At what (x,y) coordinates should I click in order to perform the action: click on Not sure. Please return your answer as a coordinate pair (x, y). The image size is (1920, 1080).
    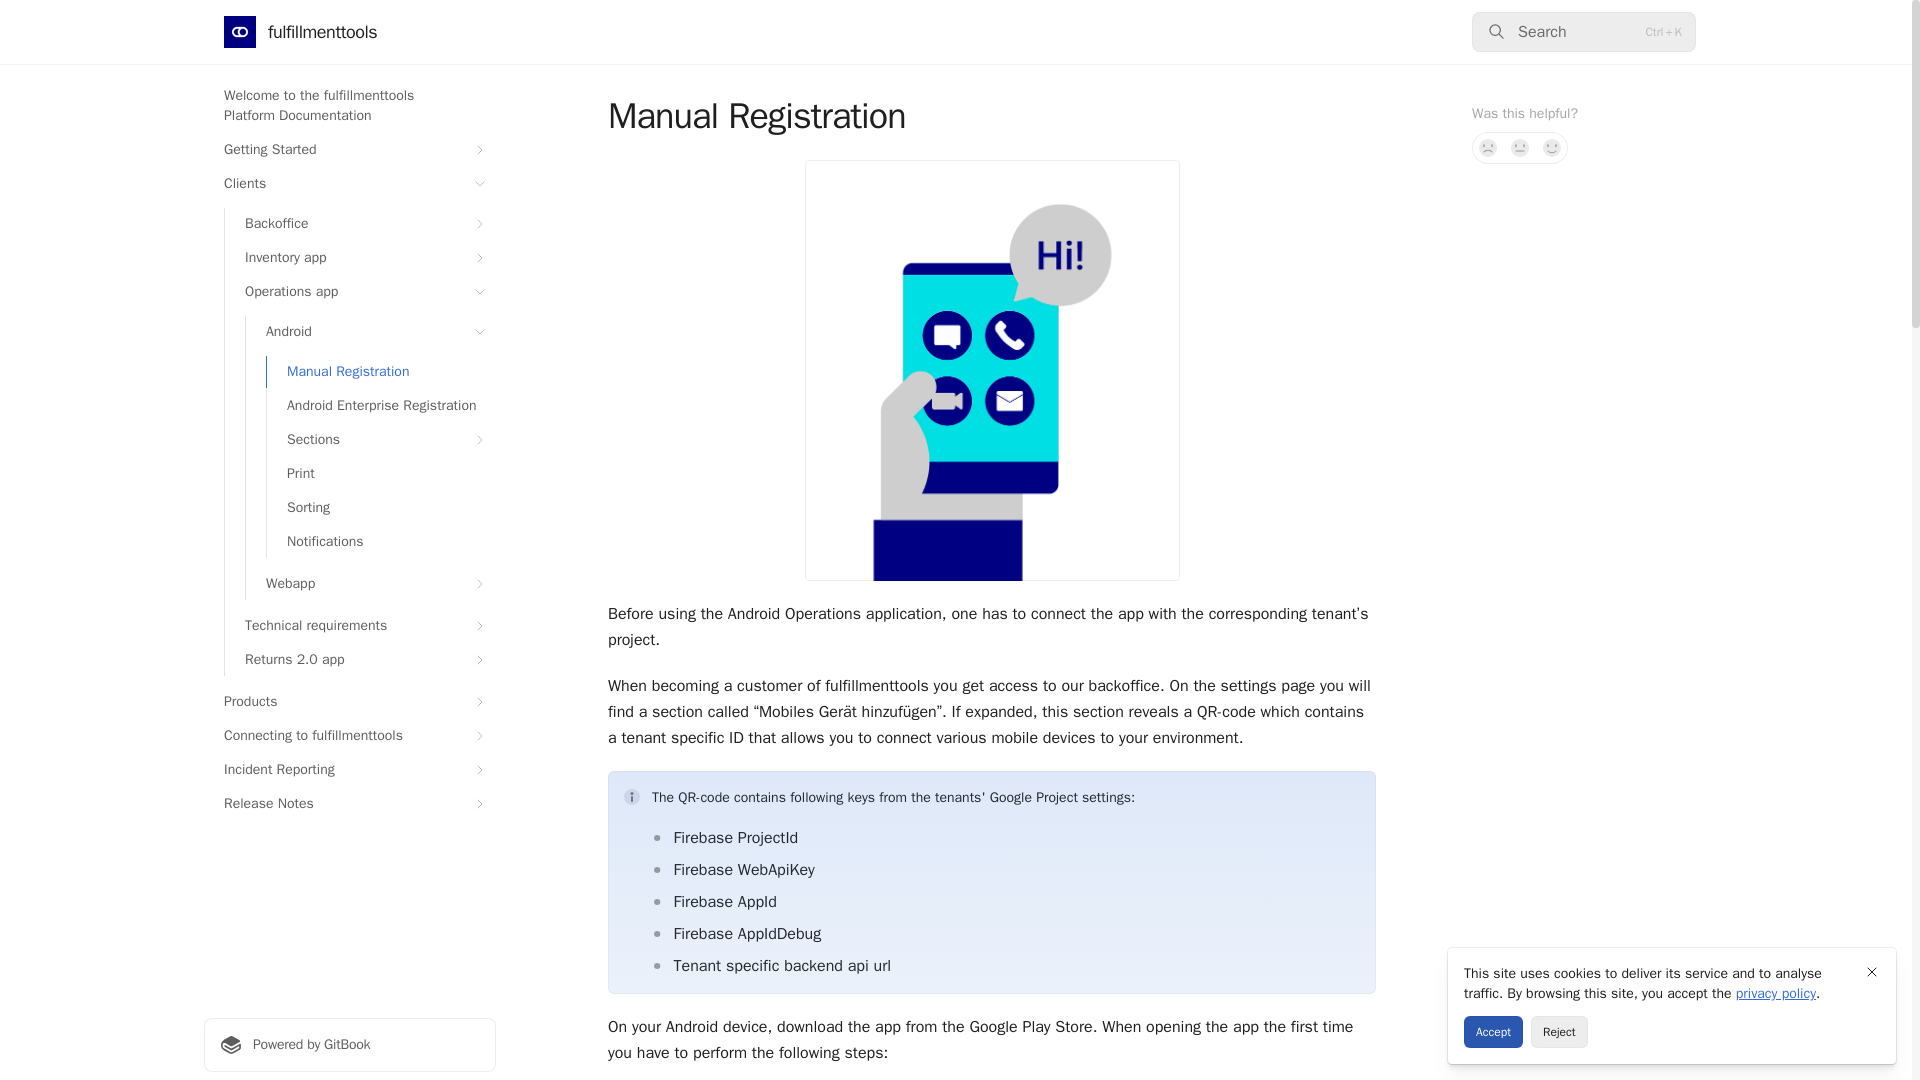
    Looking at the image, I should click on (1520, 148).